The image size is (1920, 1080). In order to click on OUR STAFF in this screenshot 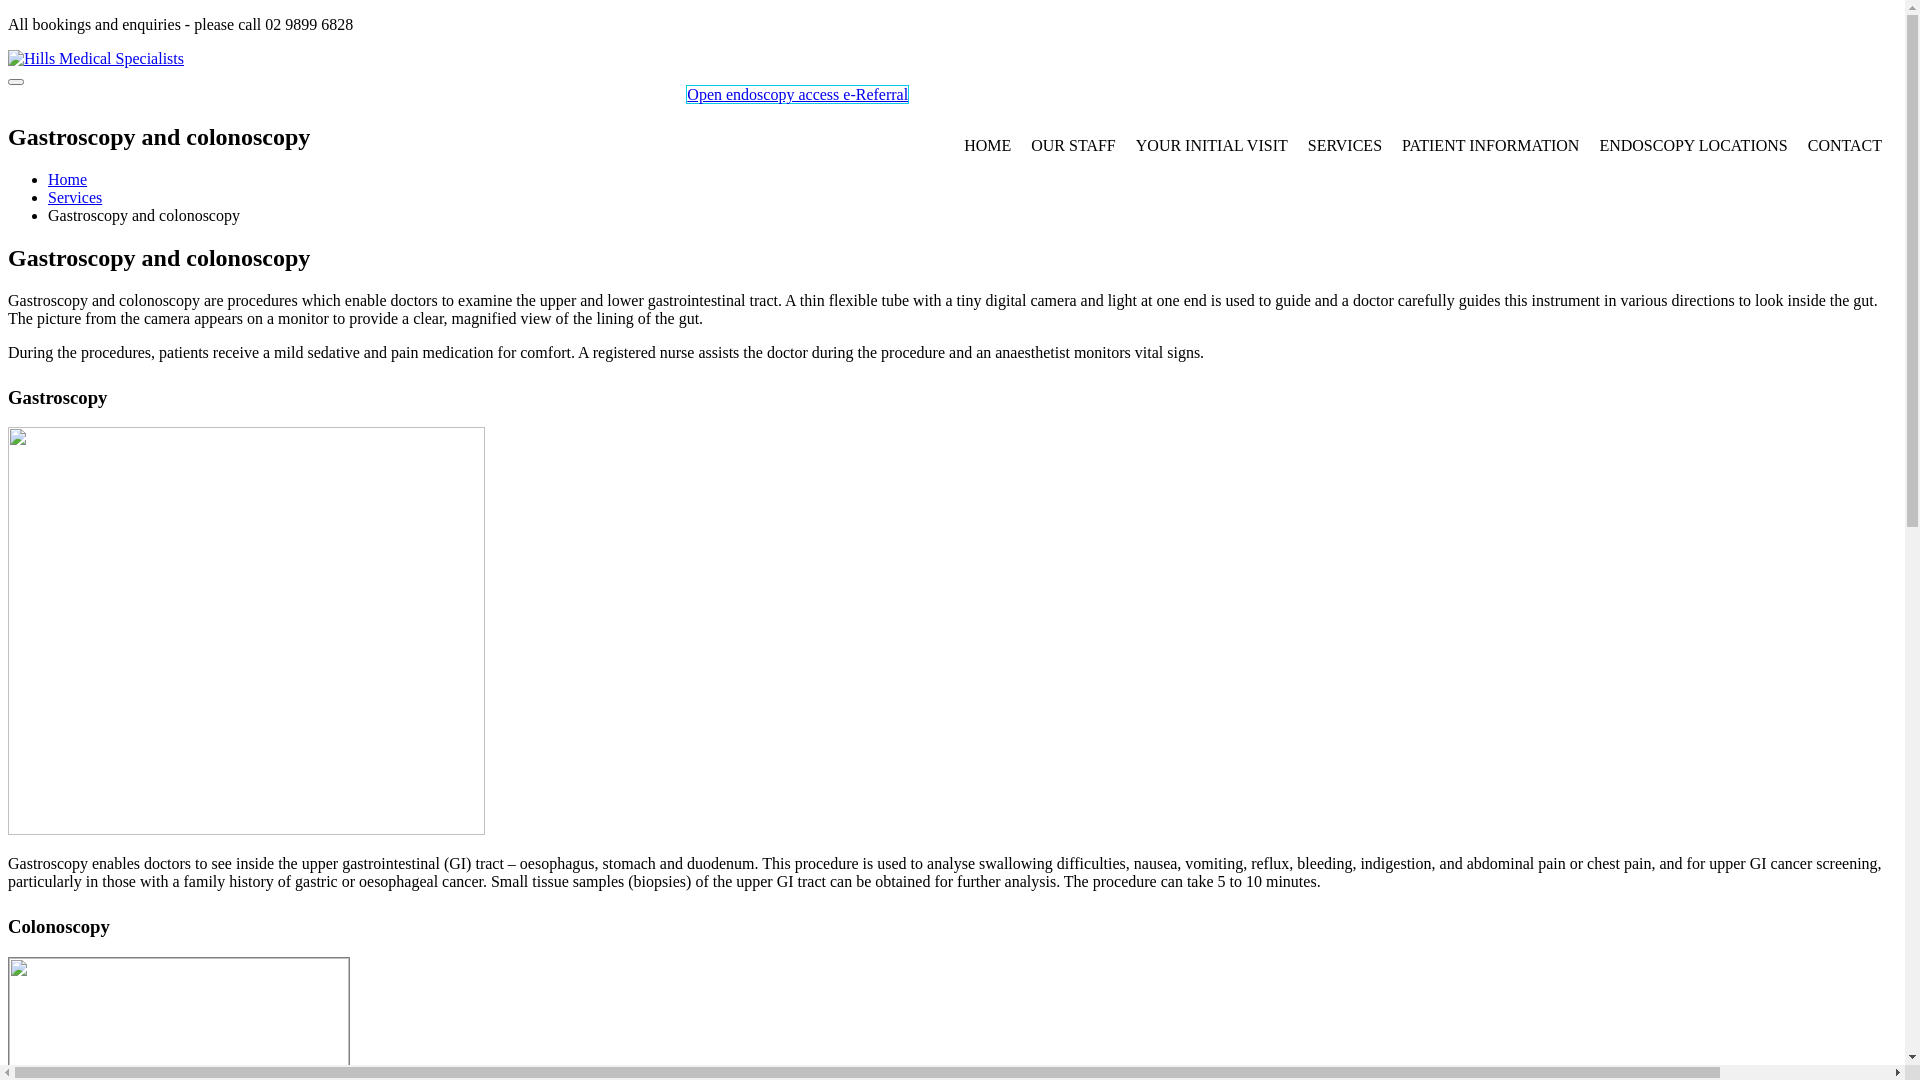, I will do `click(1074, 146)`.